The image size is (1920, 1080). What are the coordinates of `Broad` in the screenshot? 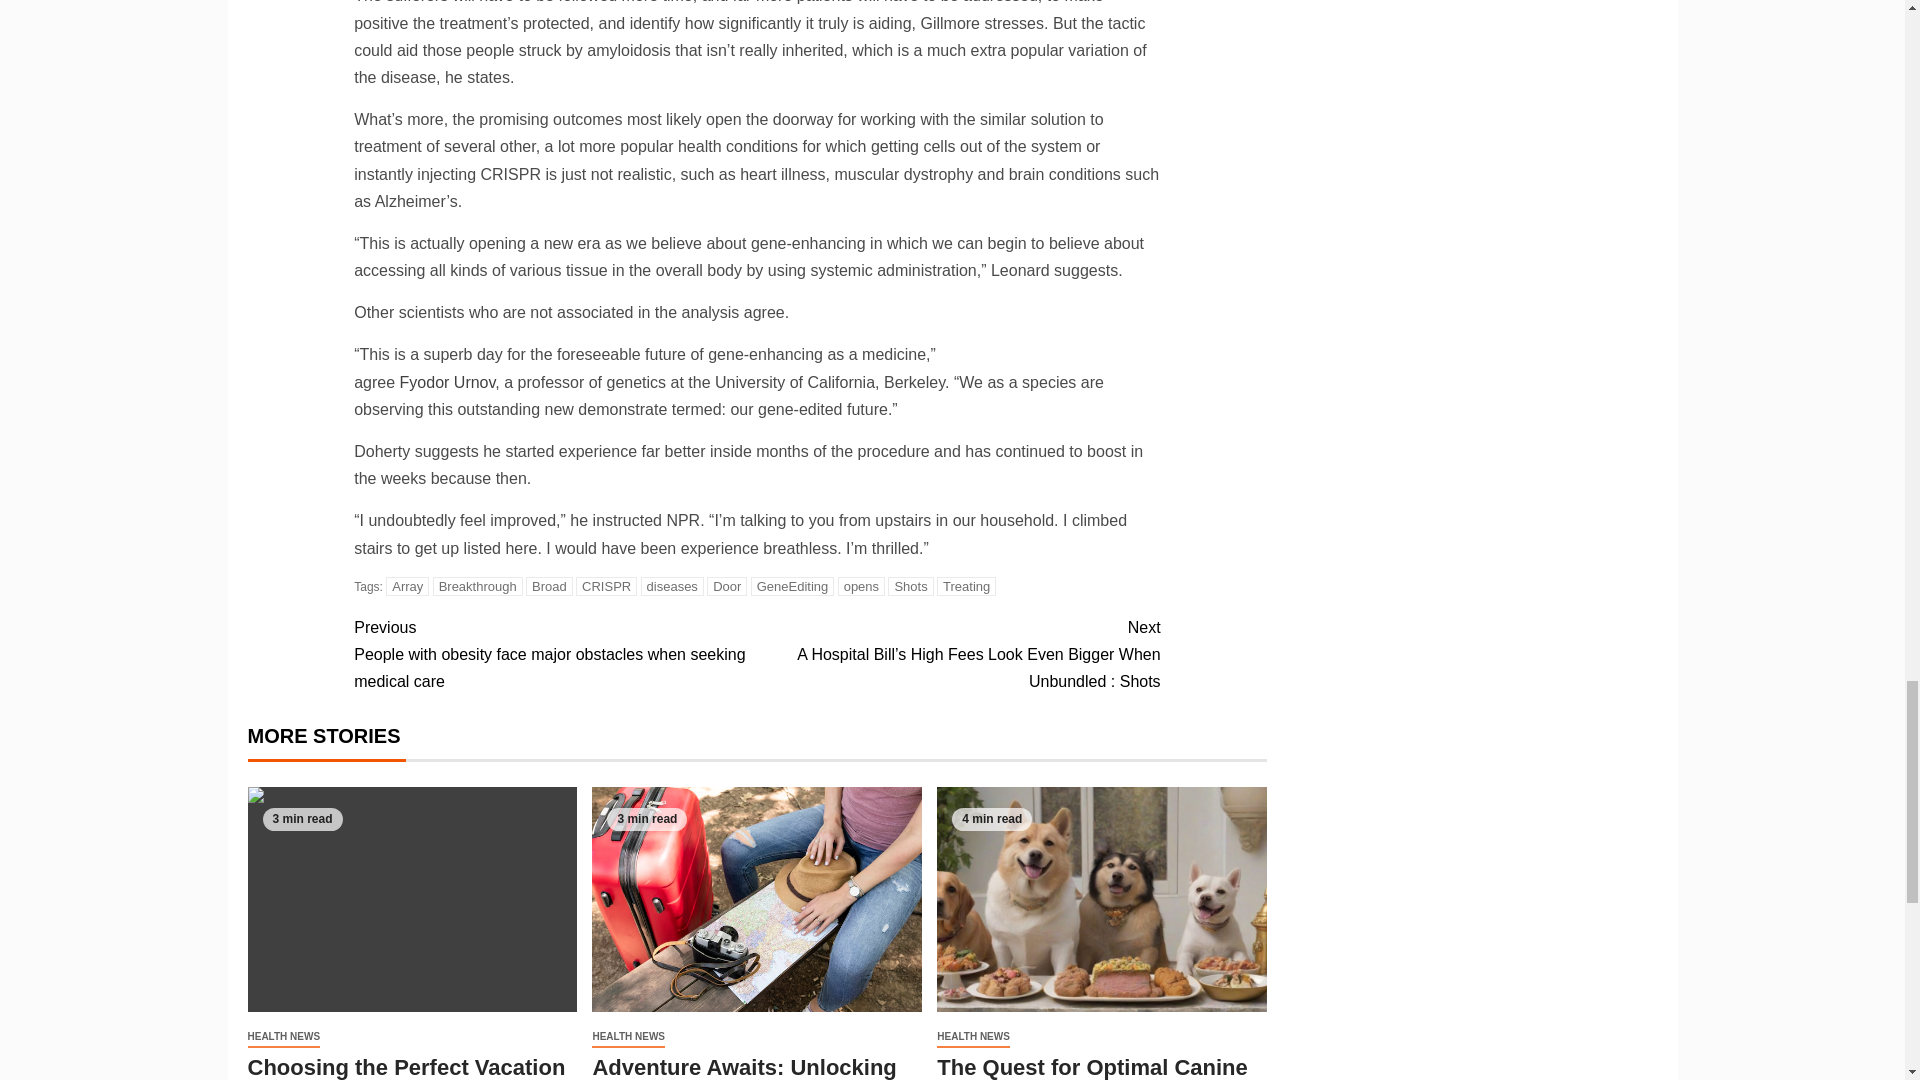 It's located at (549, 586).